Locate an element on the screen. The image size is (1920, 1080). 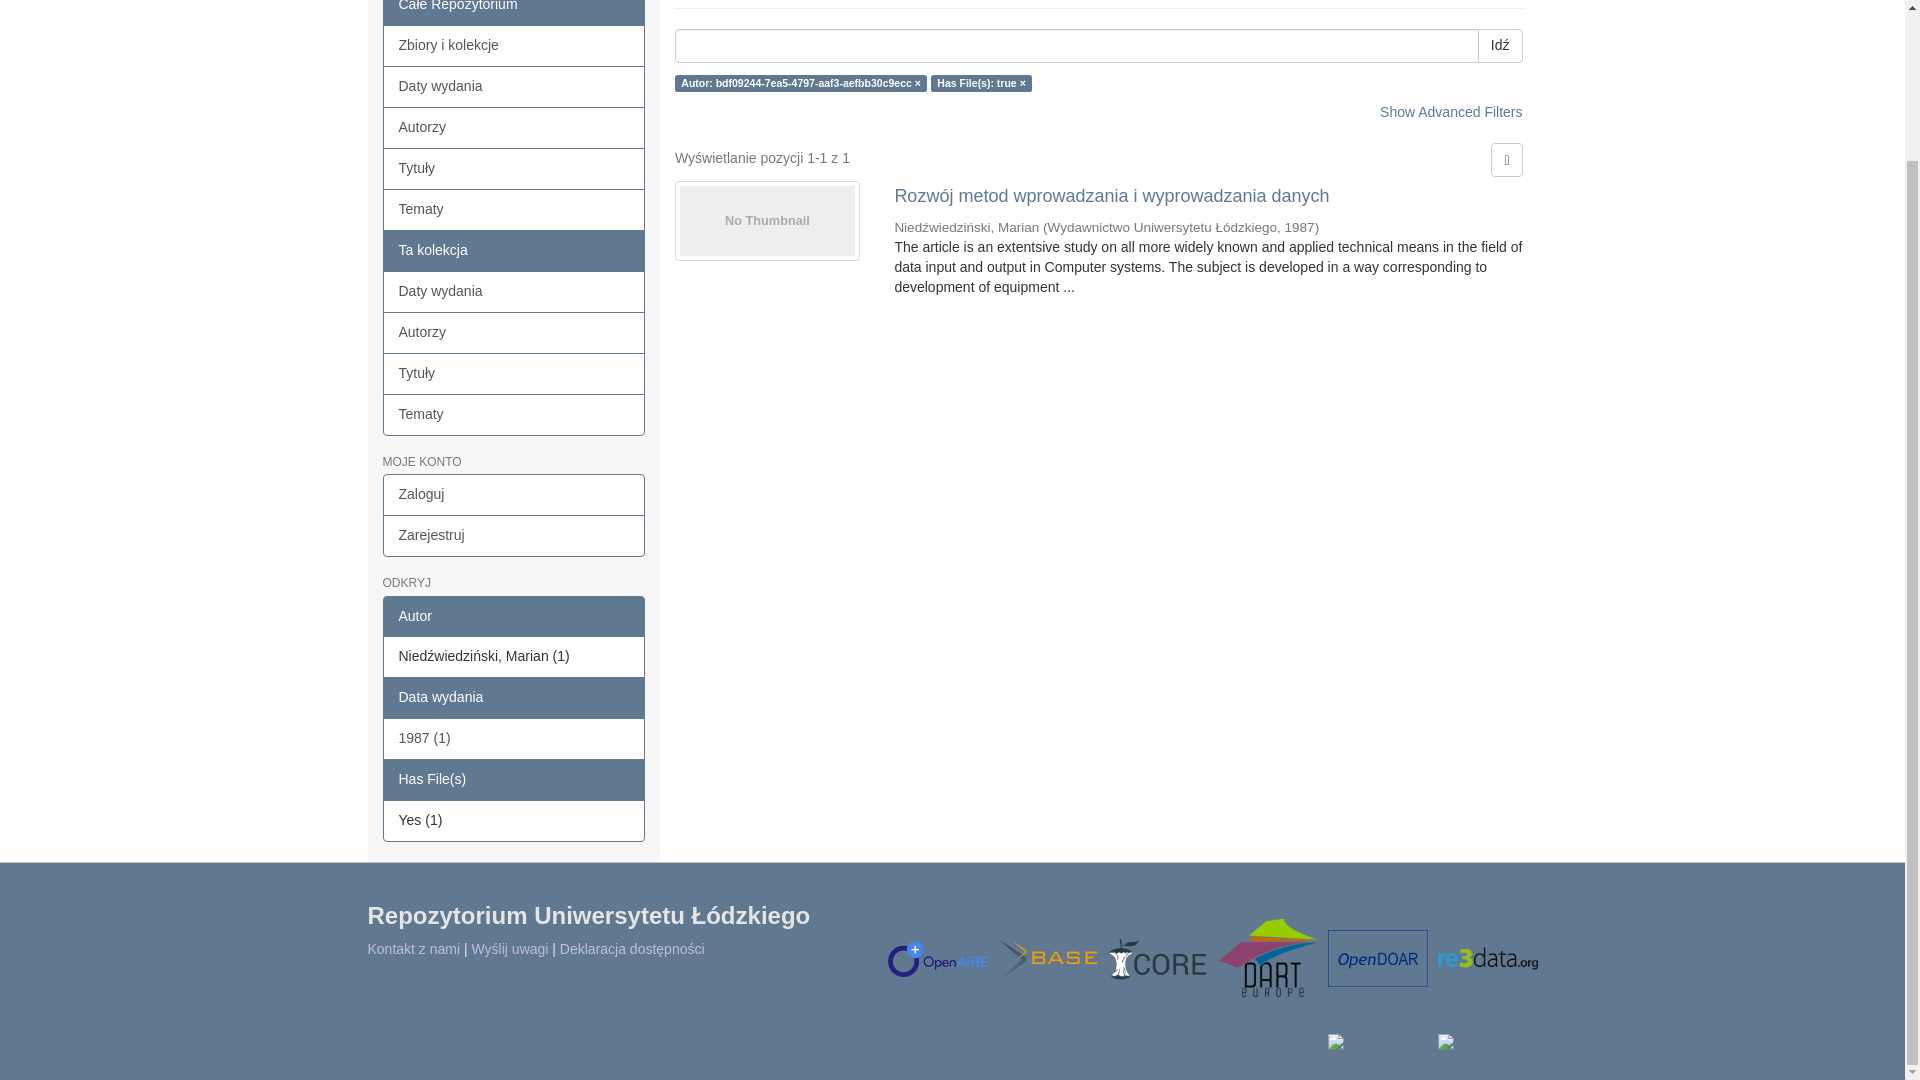
Autor is located at coordinates (514, 617).